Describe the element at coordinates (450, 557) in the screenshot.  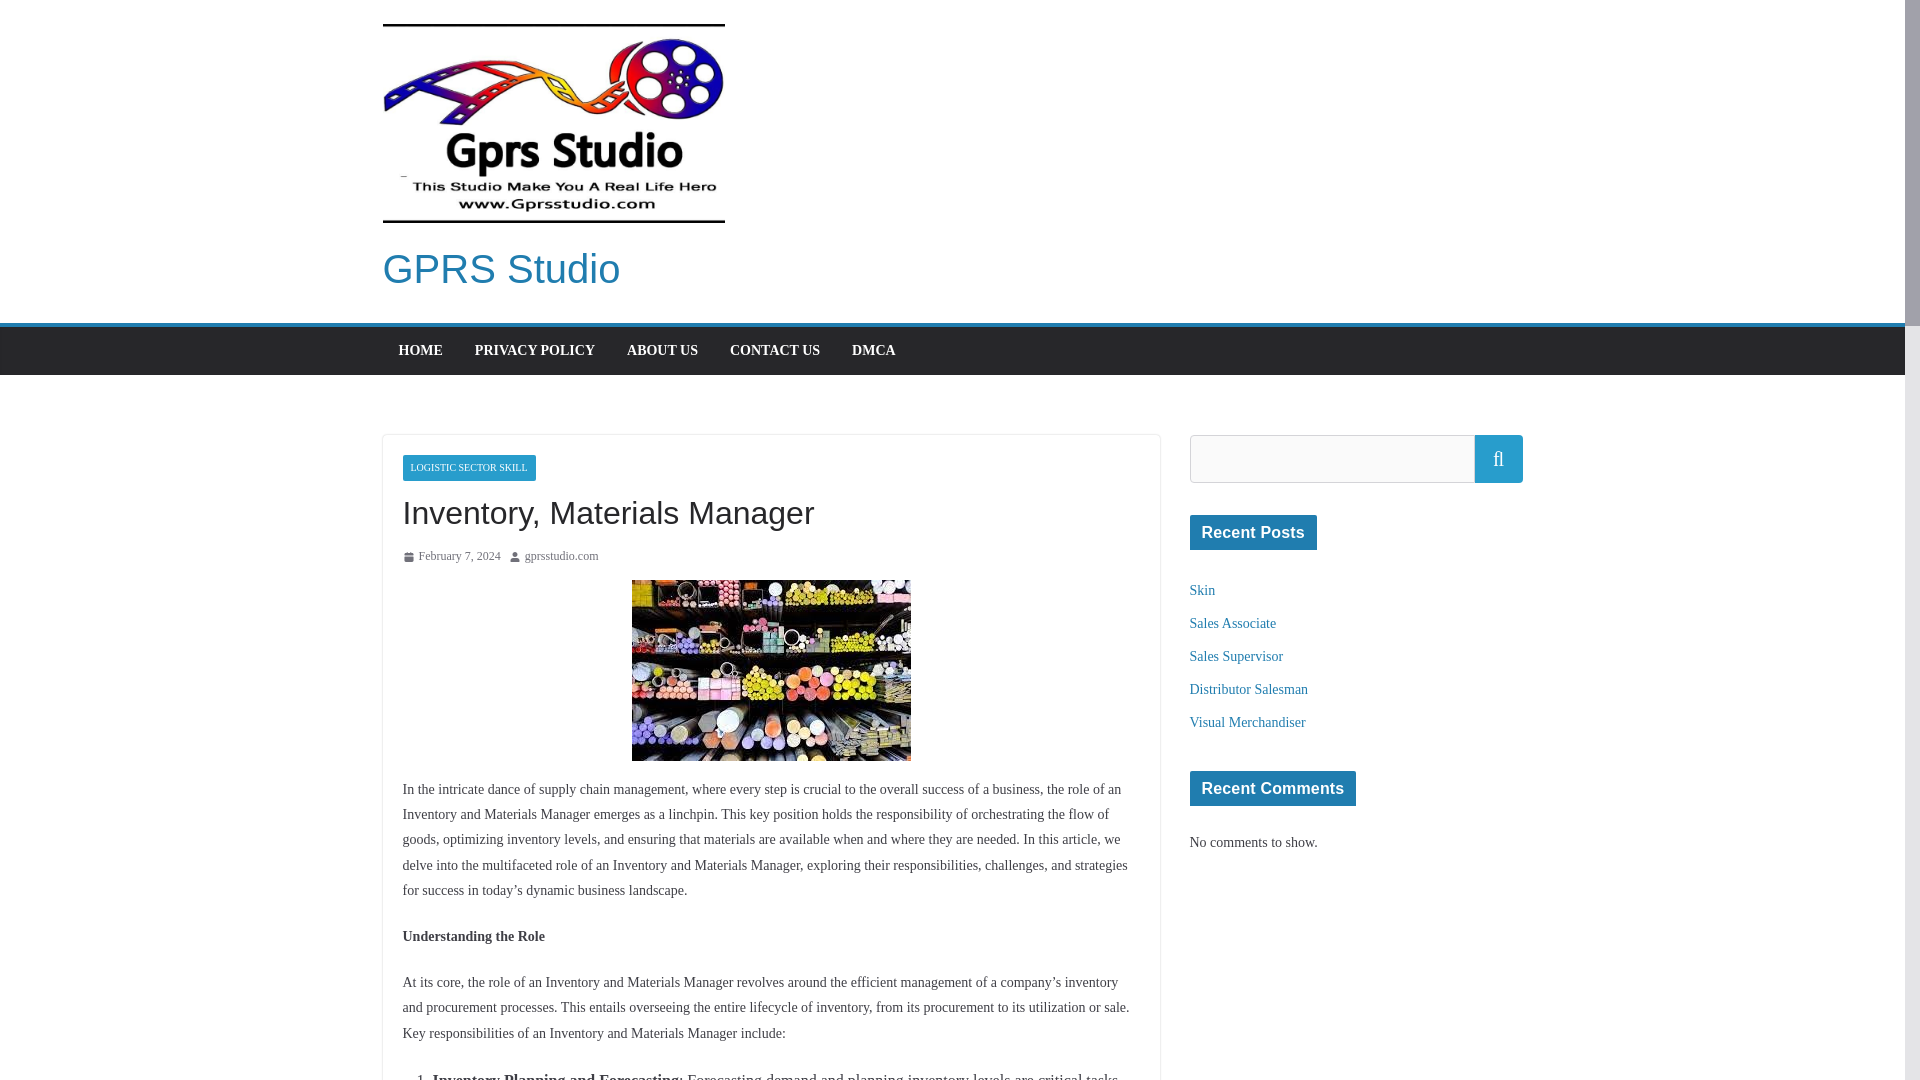
I see `February 7, 2024` at that location.